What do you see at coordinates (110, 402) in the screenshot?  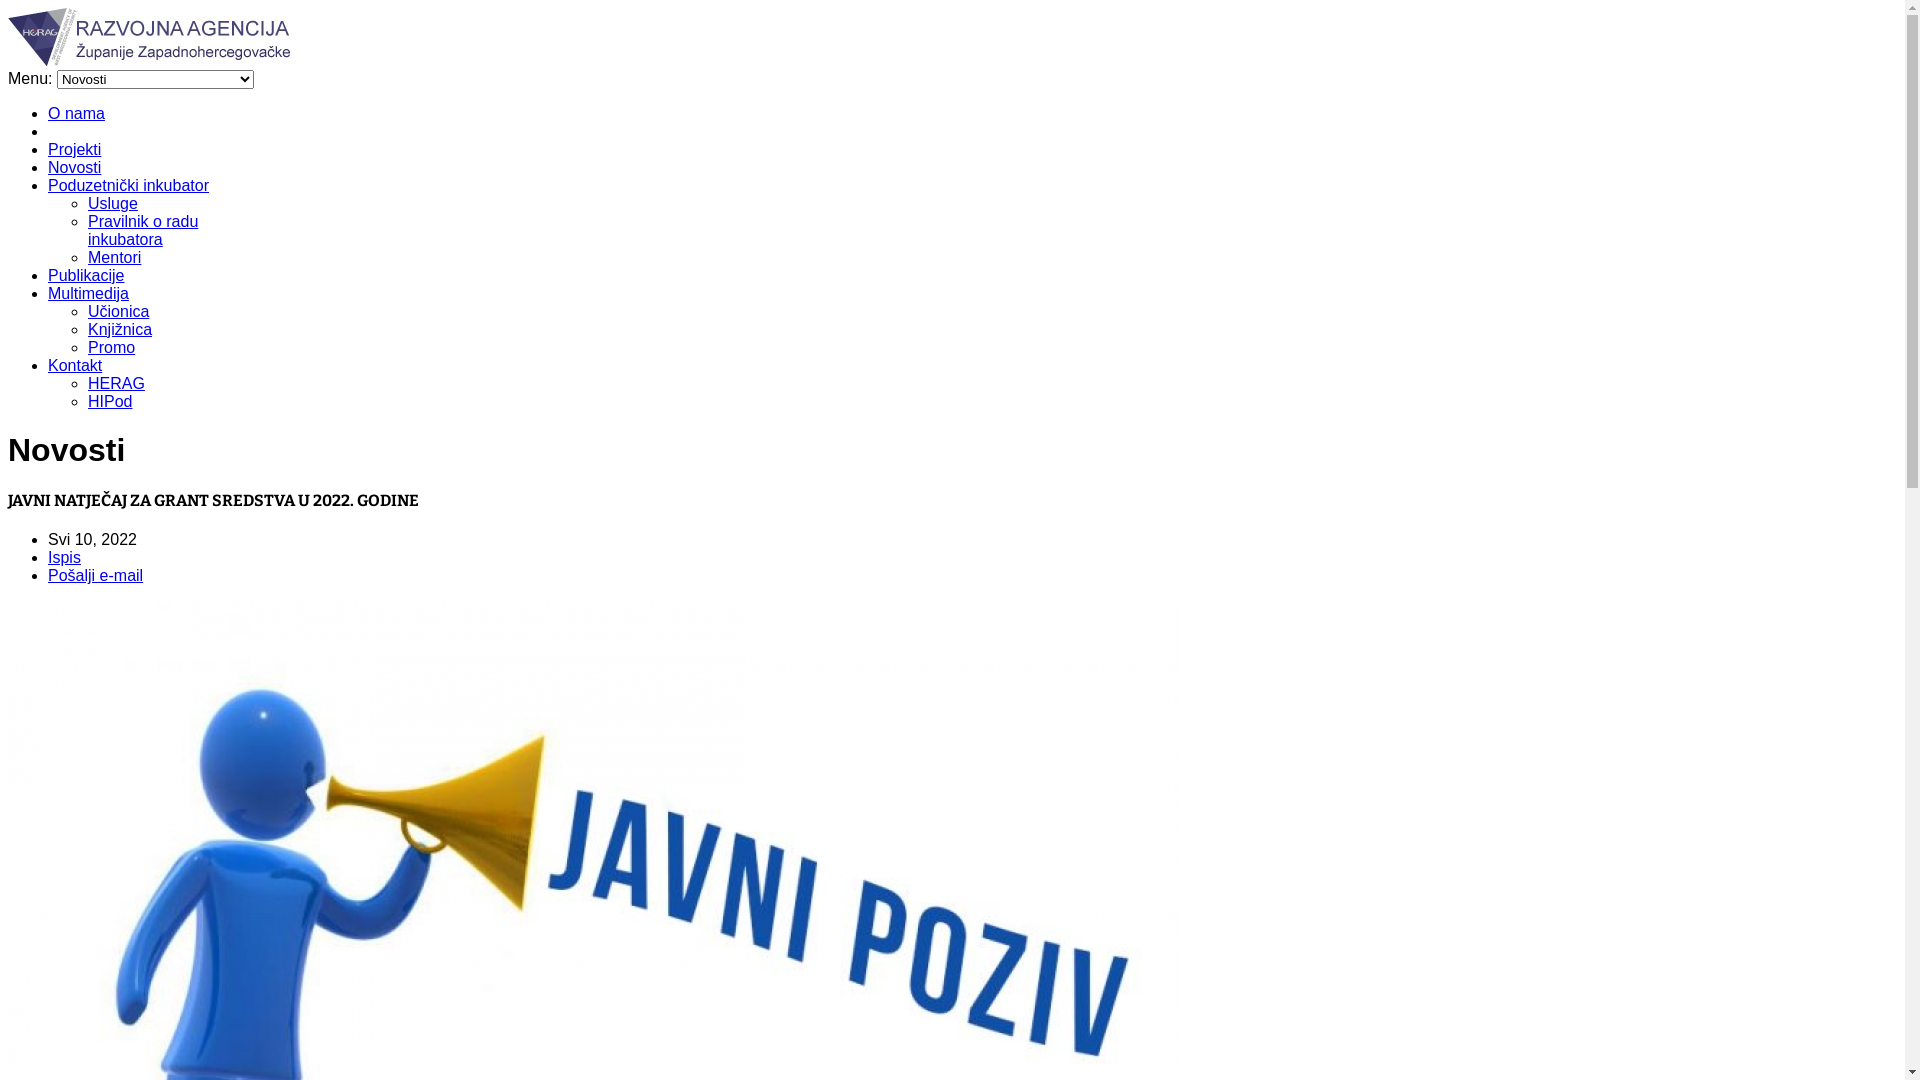 I see `HIPod` at bounding box center [110, 402].